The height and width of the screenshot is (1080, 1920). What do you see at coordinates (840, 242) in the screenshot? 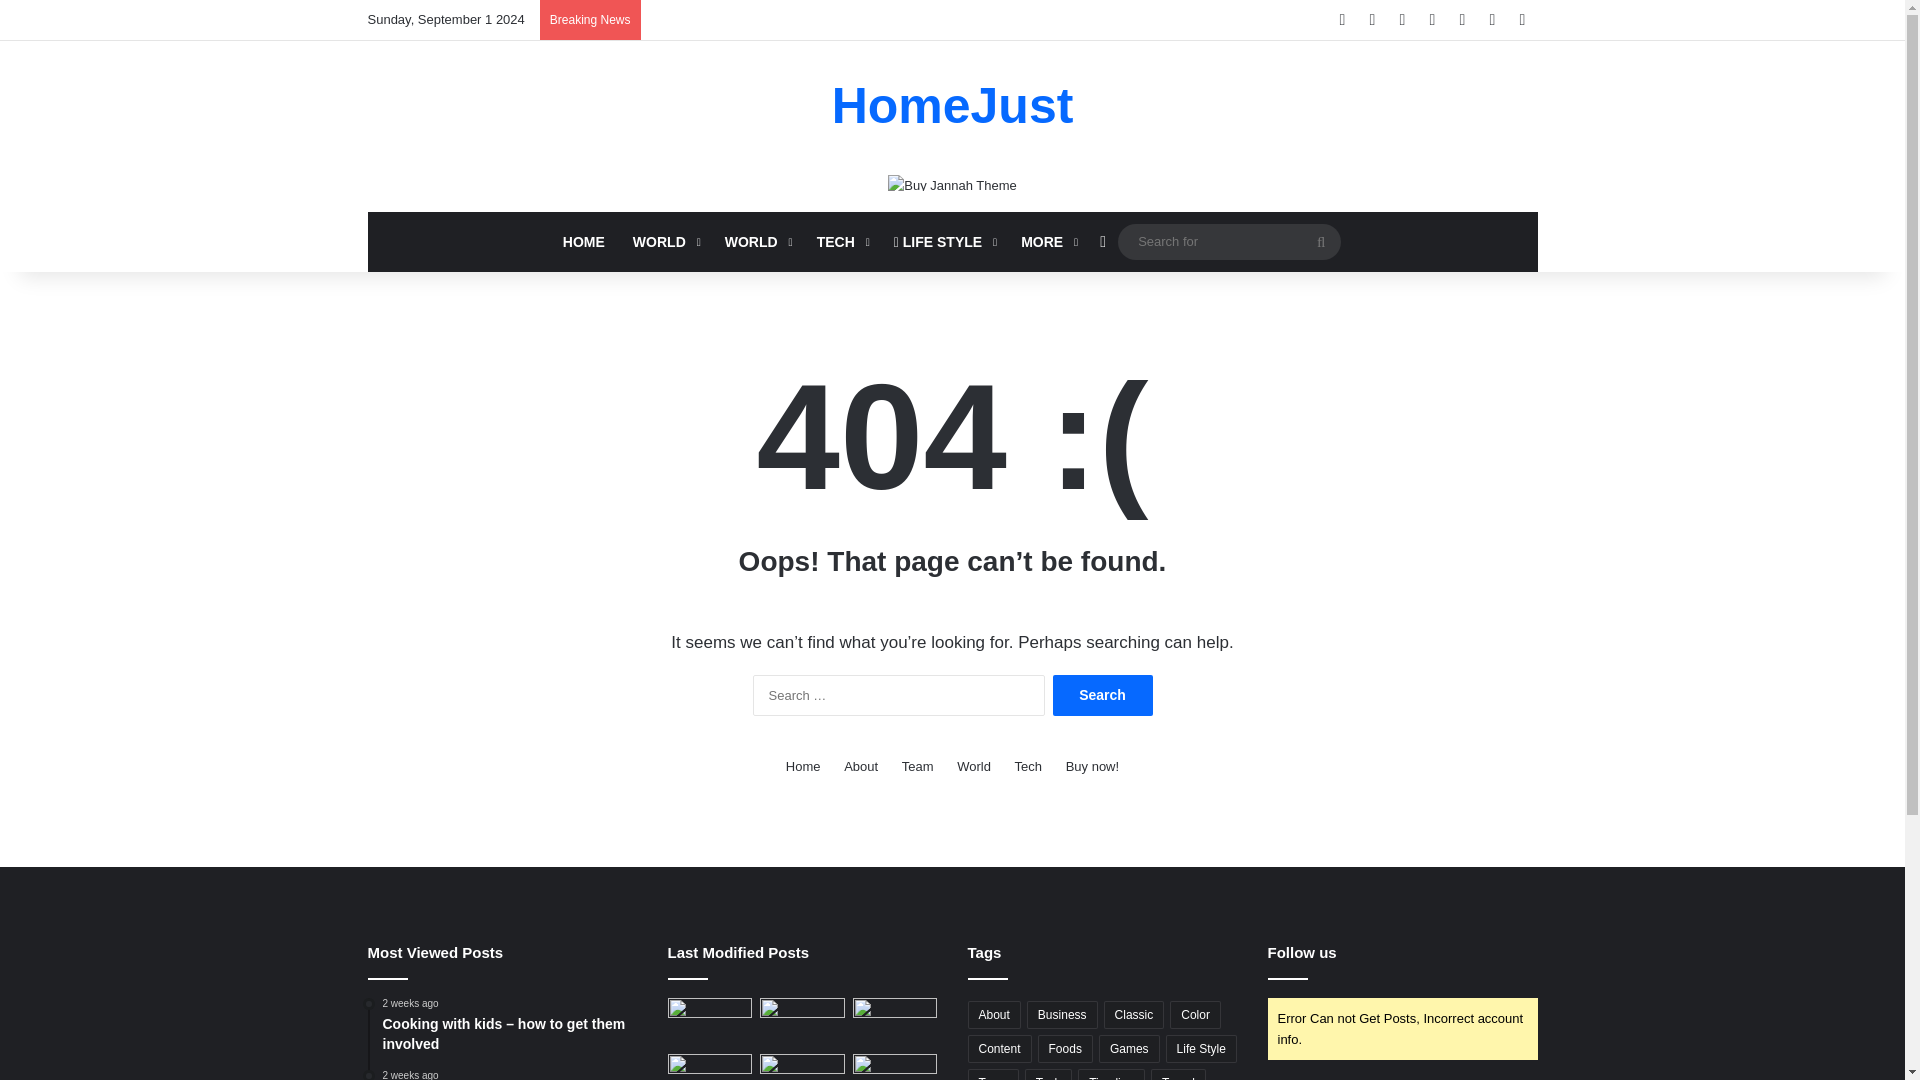
I see `TECH` at bounding box center [840, 242].